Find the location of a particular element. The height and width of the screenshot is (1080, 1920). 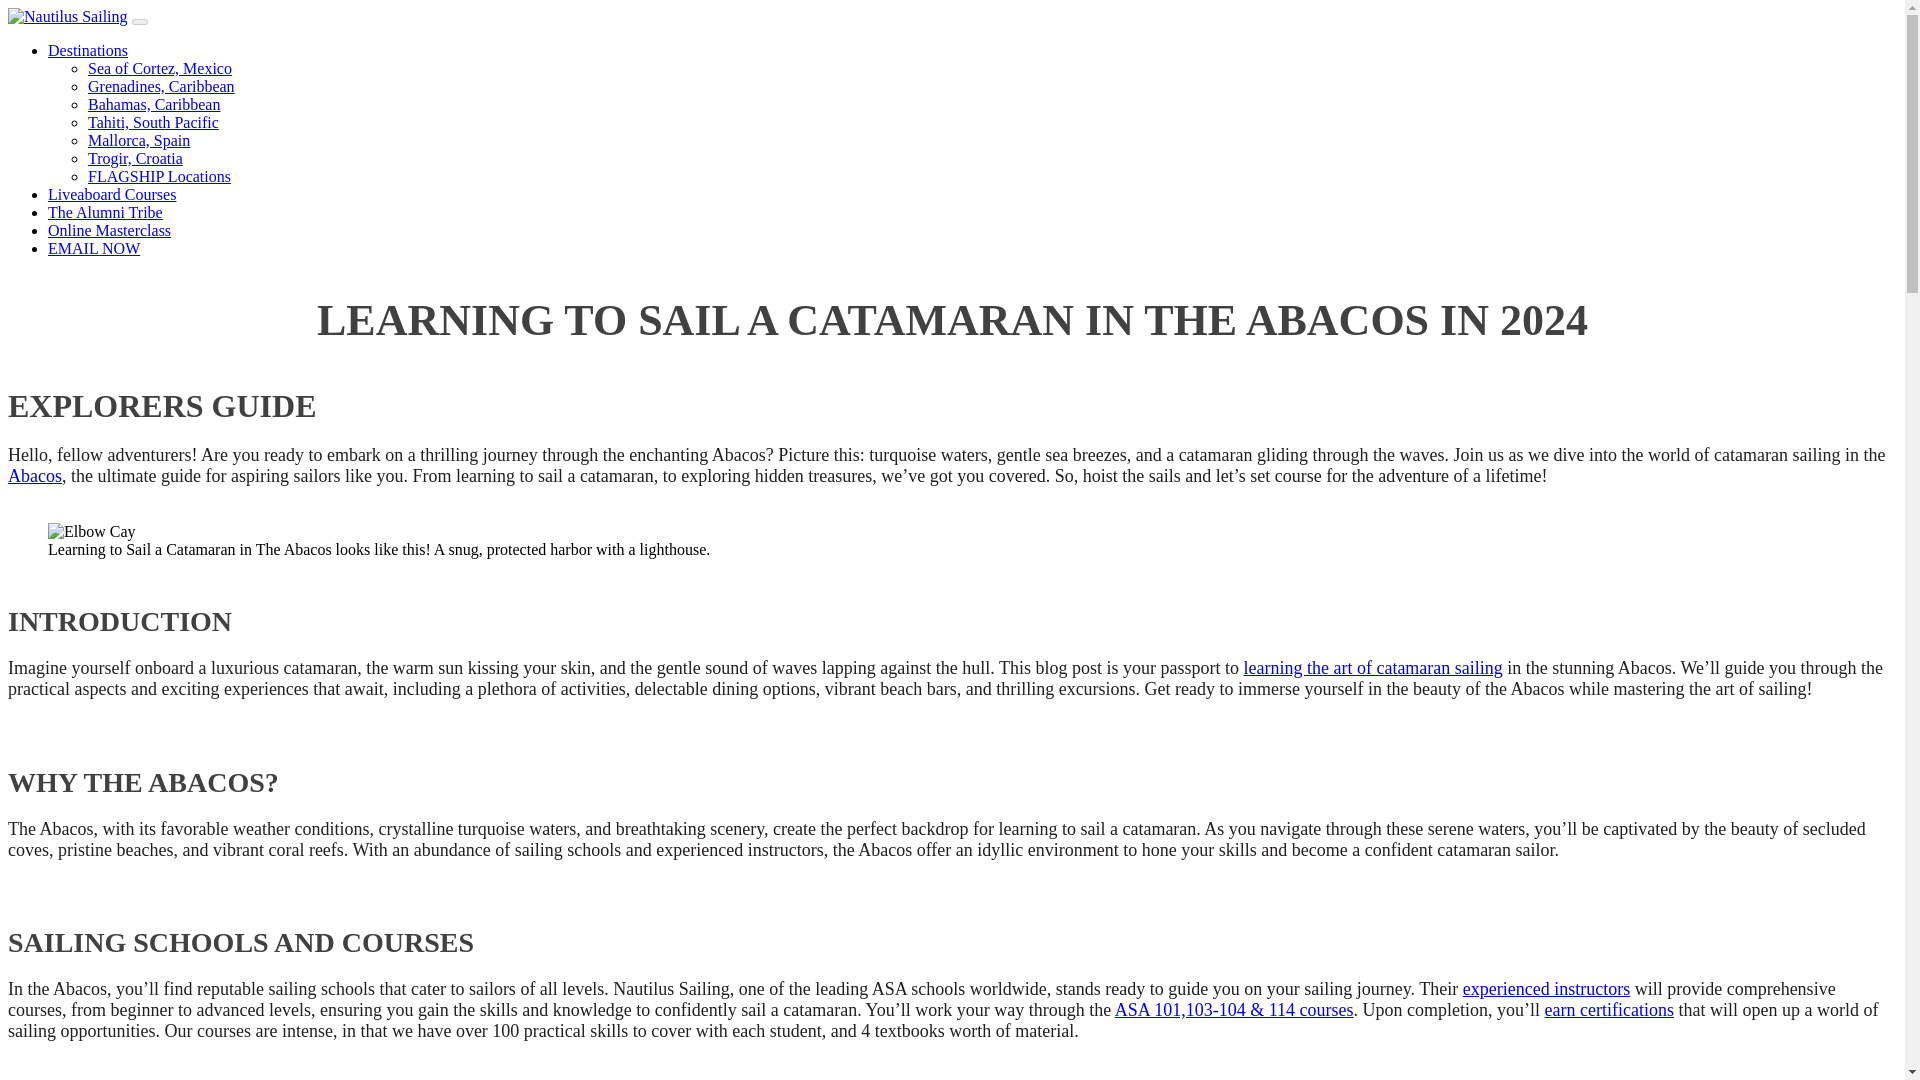

experienced instructors is located at coordinates (1546, 988).